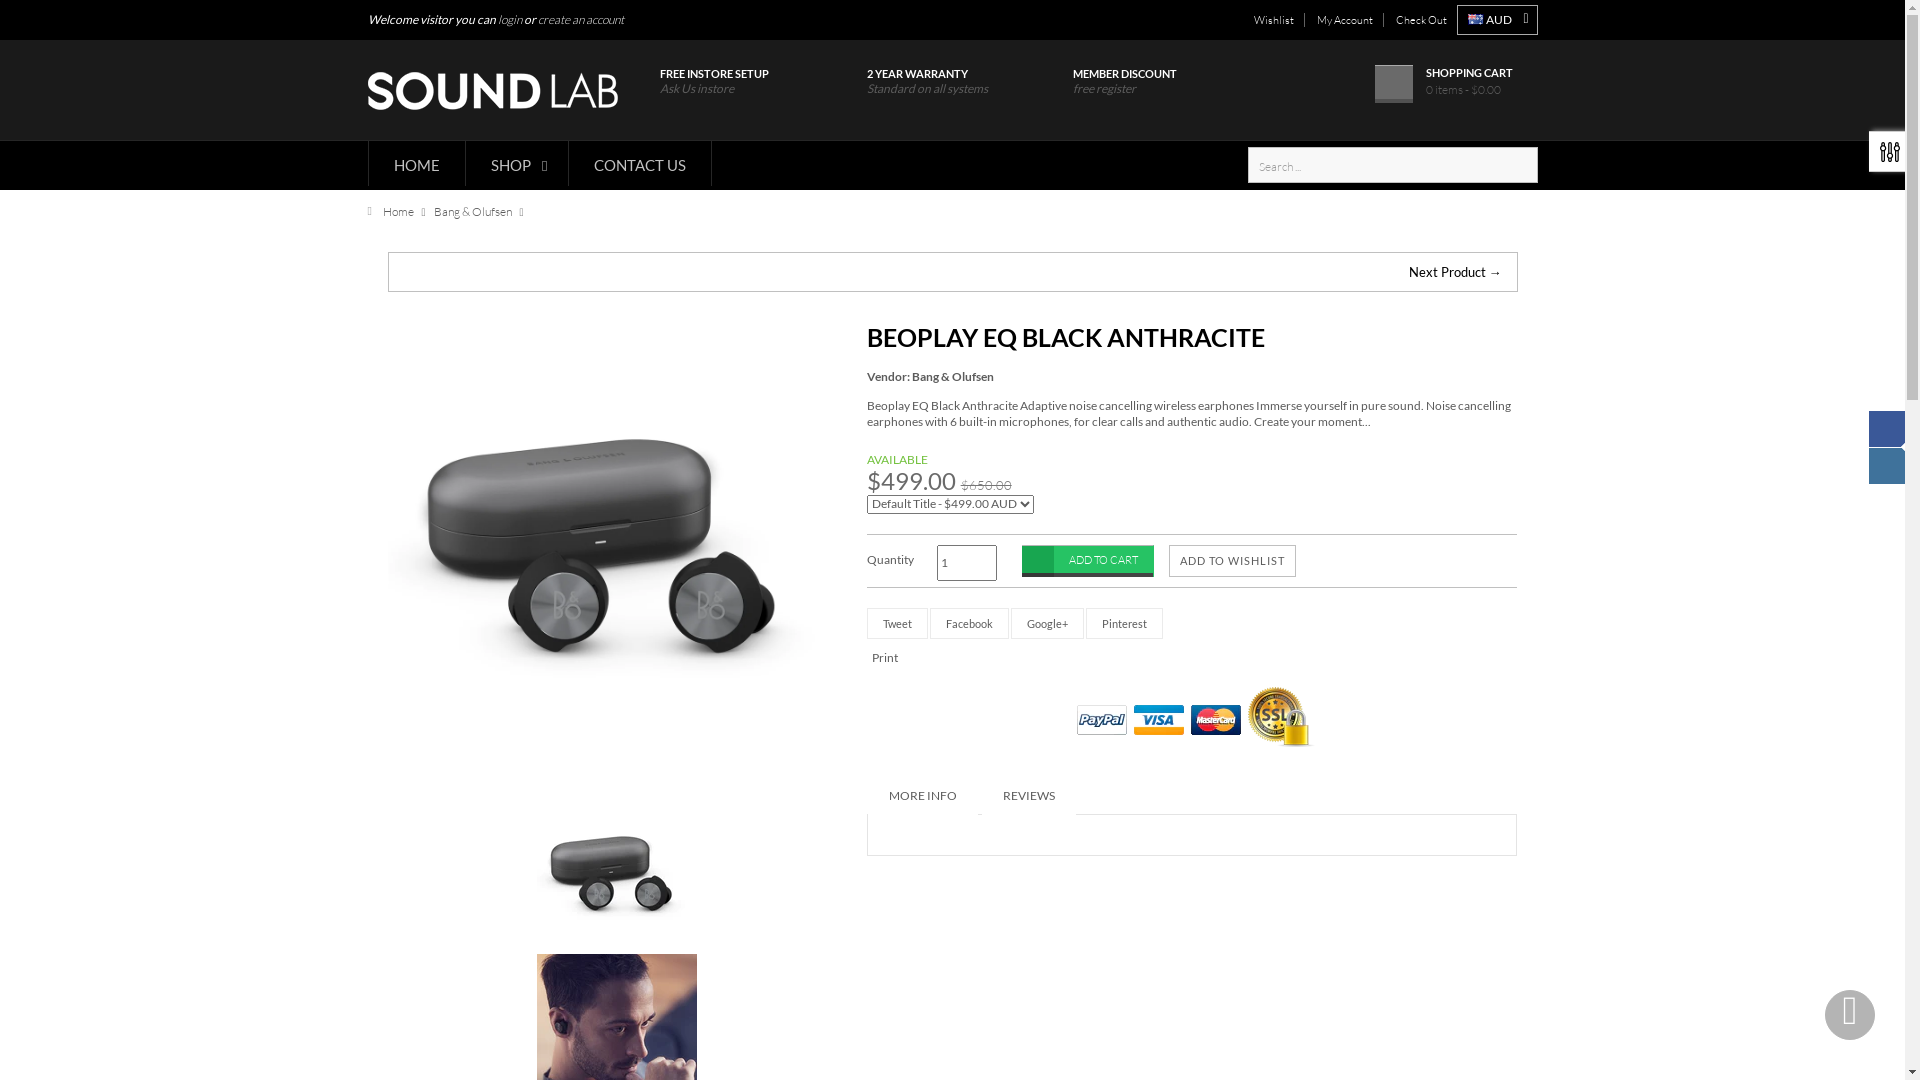  Describe the element at coordinates (618, 872) in the screenshot. I see `Beoplay EQ Black Anthracite` at that location.